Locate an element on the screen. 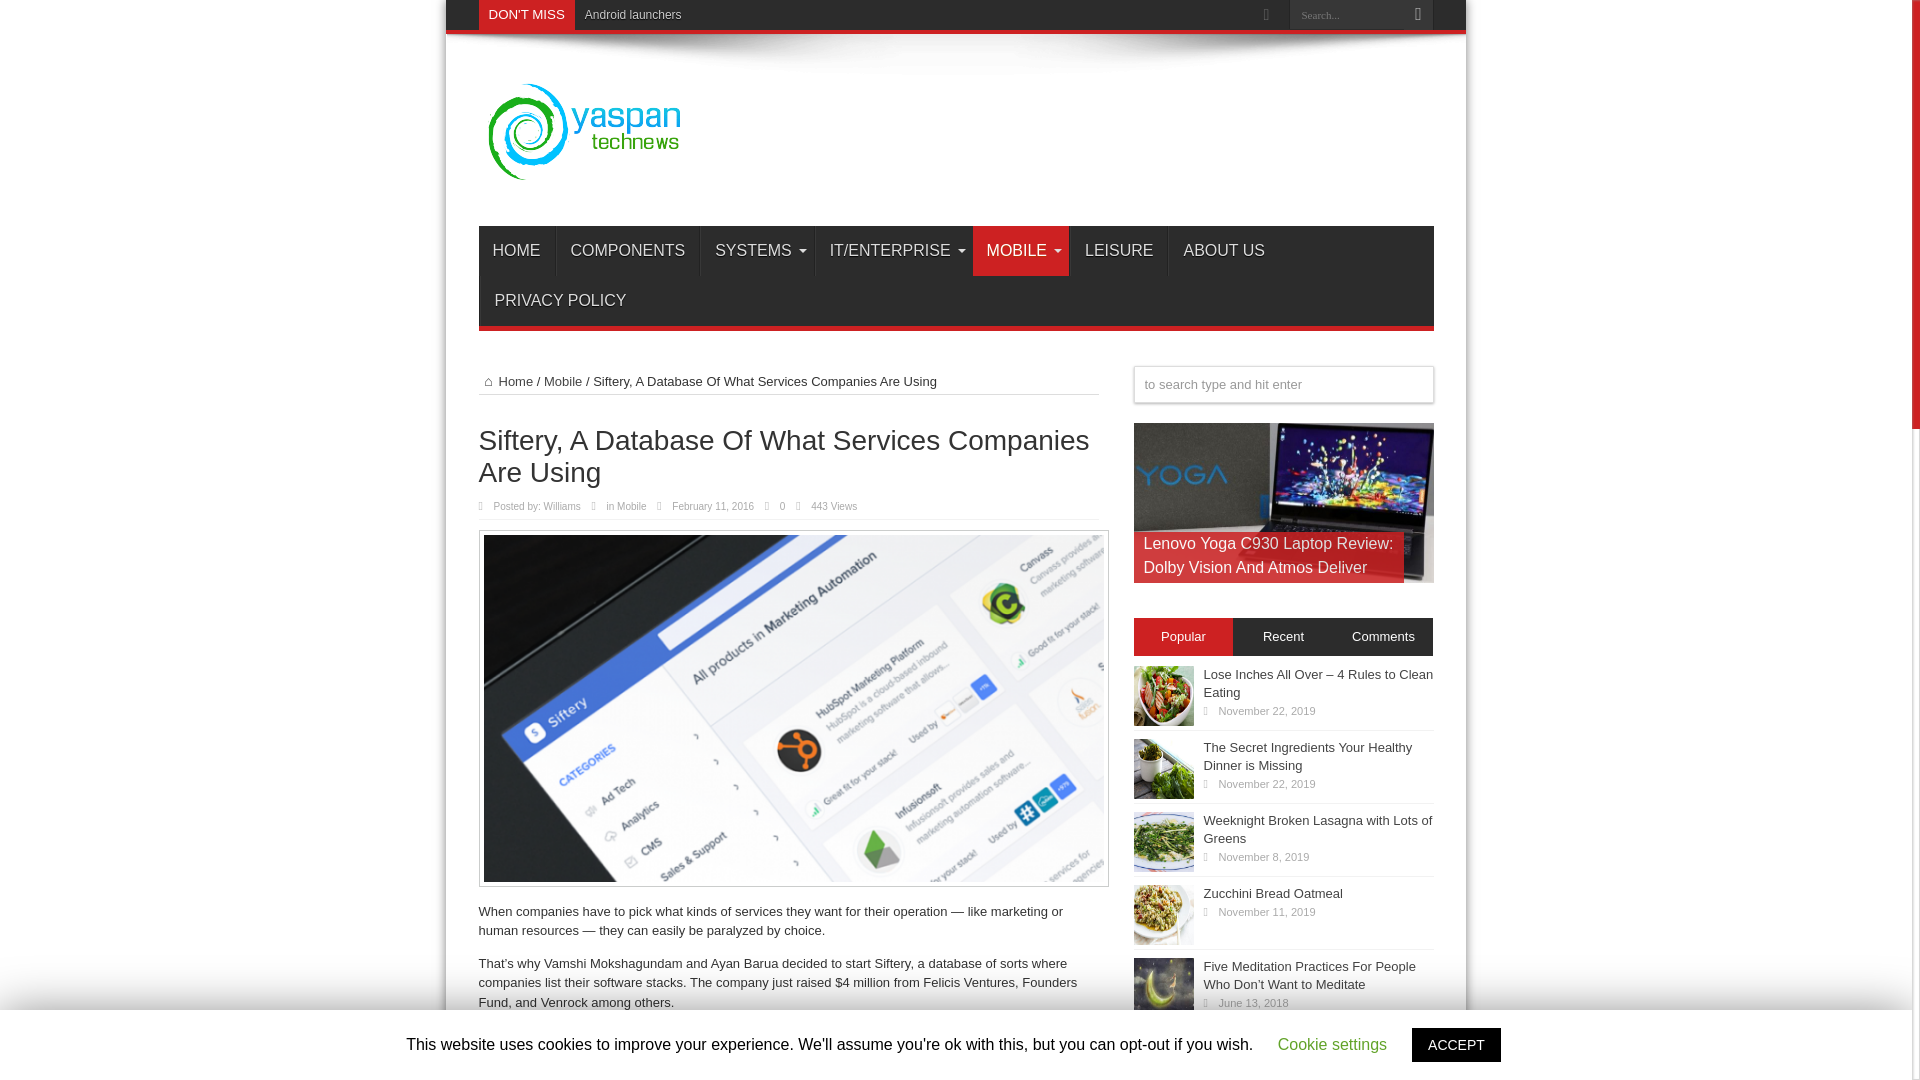 This screenshot has width=1920, height=1080. Search is located at coordinates (1418, 15).